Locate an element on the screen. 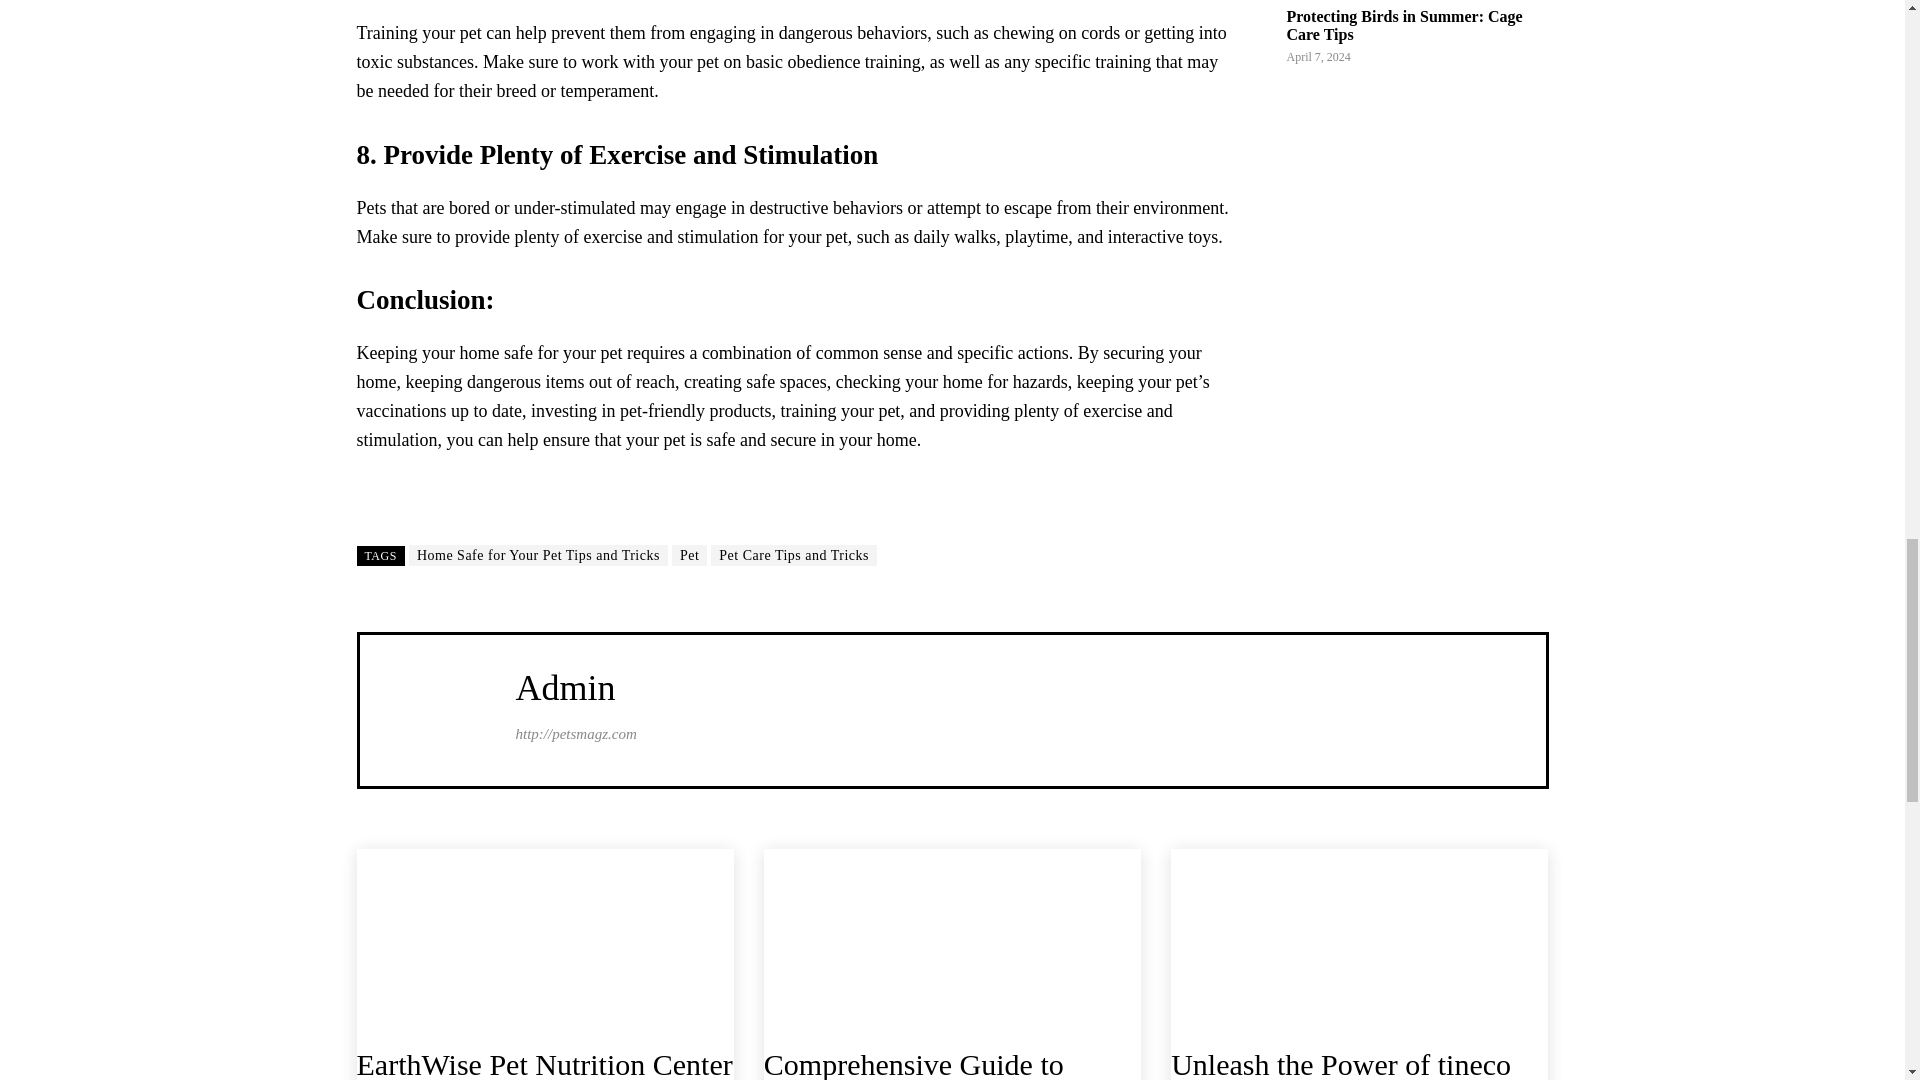 This screenshot has height=1080, width=1920. Pet Care Tips and Tricks is located at coordinates (794, 555).